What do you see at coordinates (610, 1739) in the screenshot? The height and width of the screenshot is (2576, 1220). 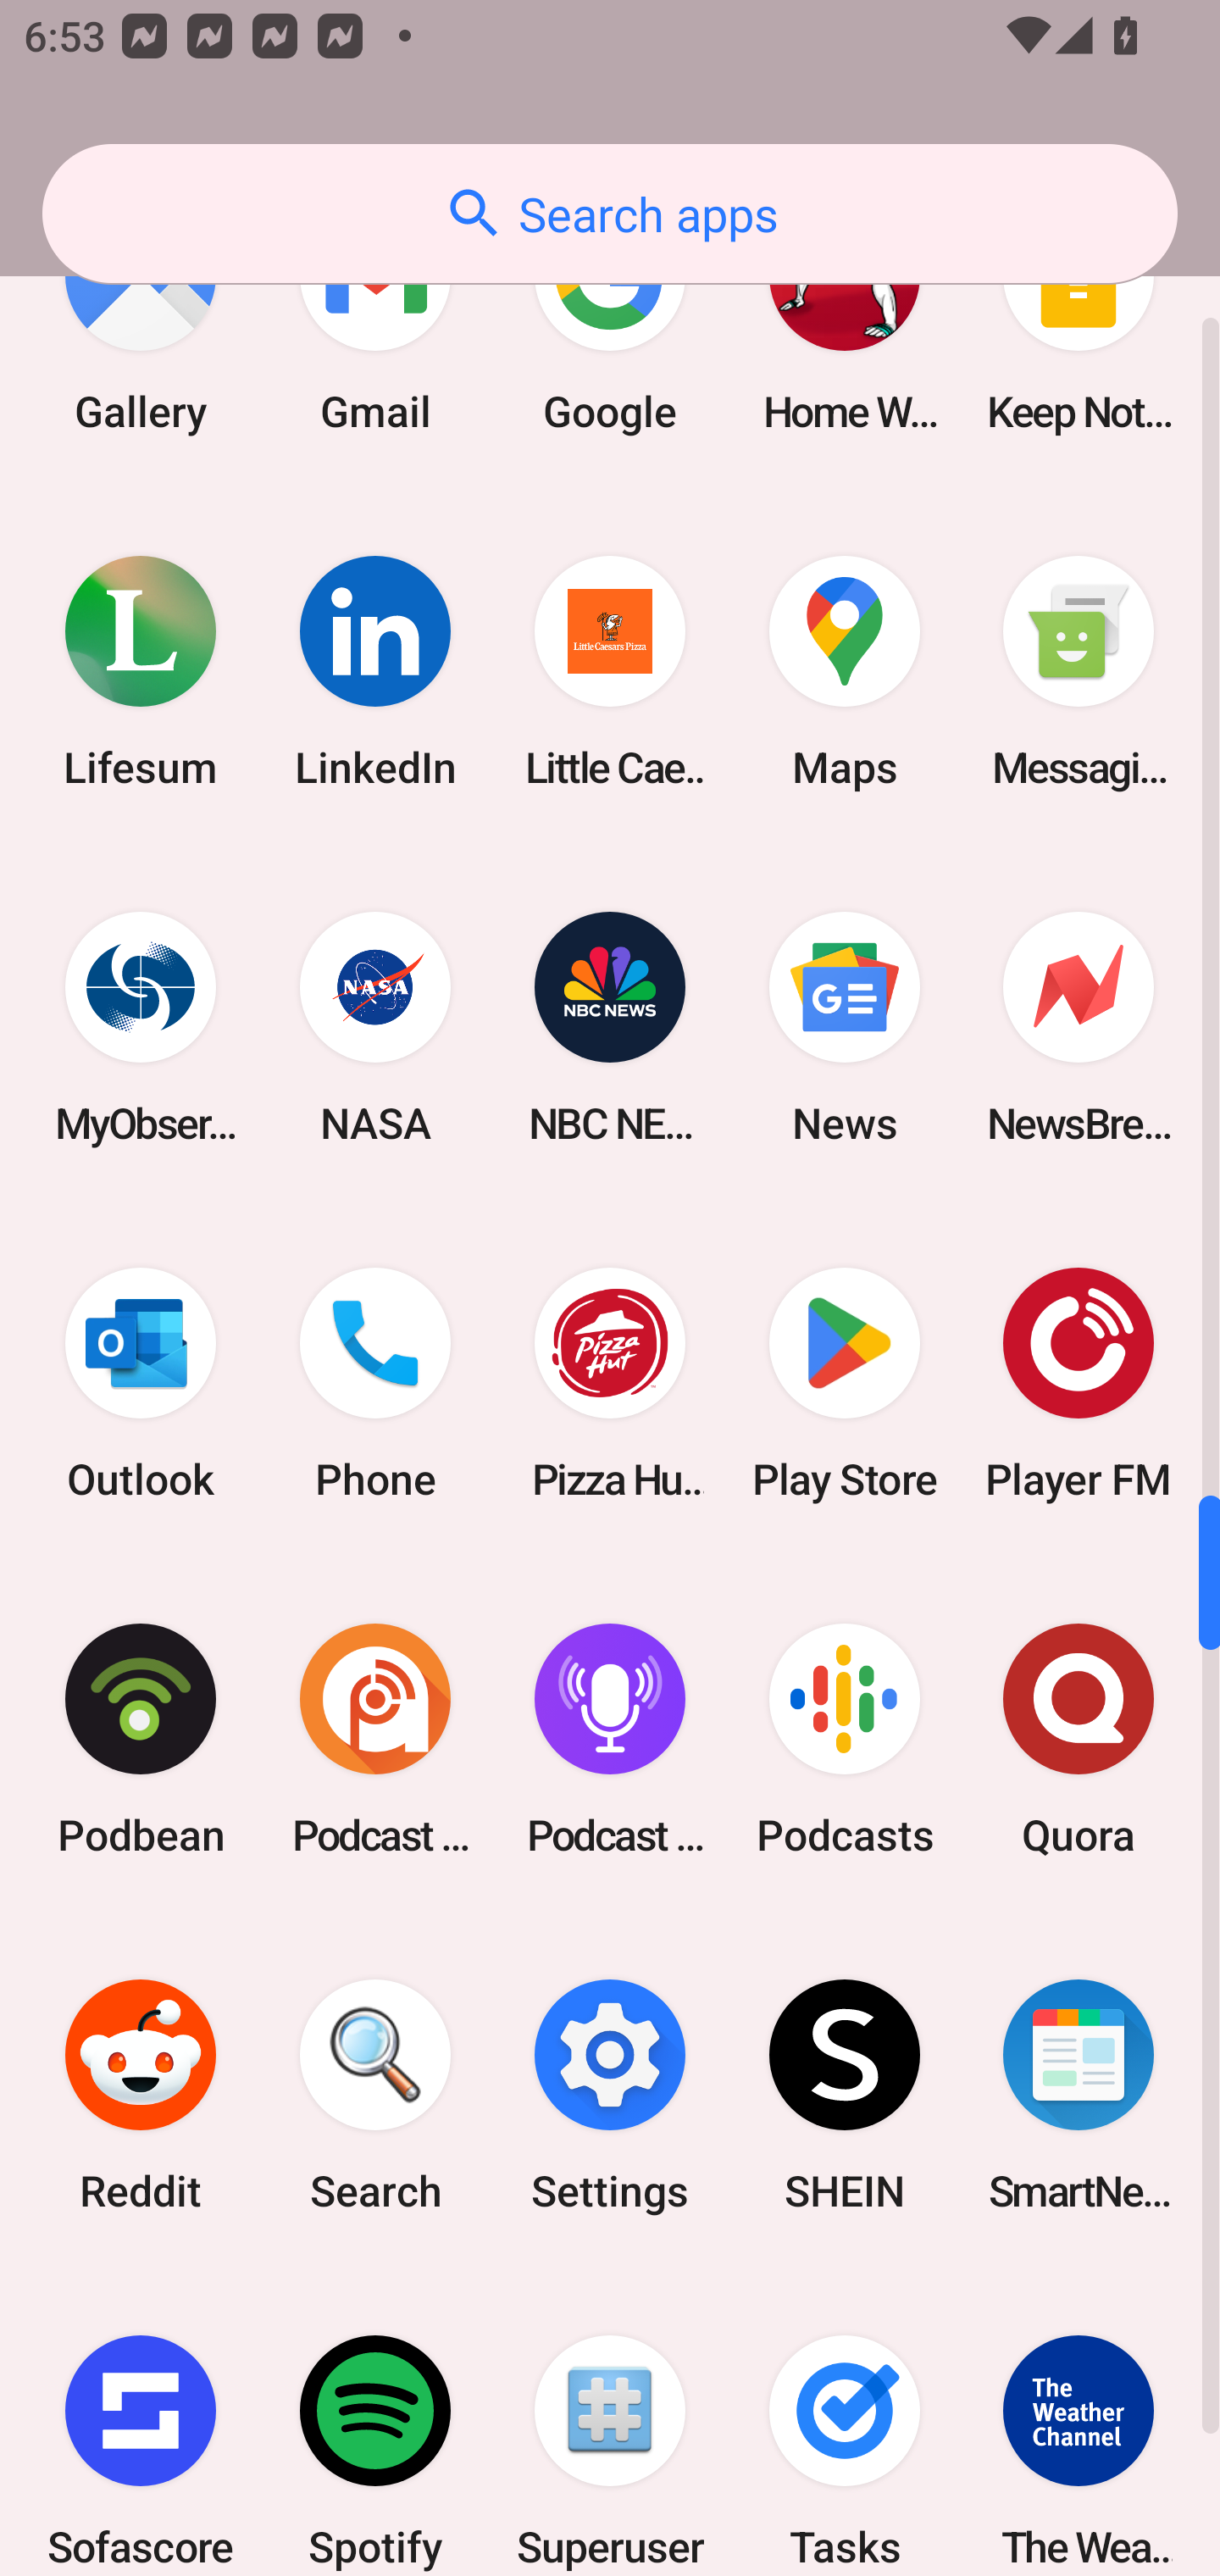 I see `Podcast Player` at bounding box center [610, 1739].